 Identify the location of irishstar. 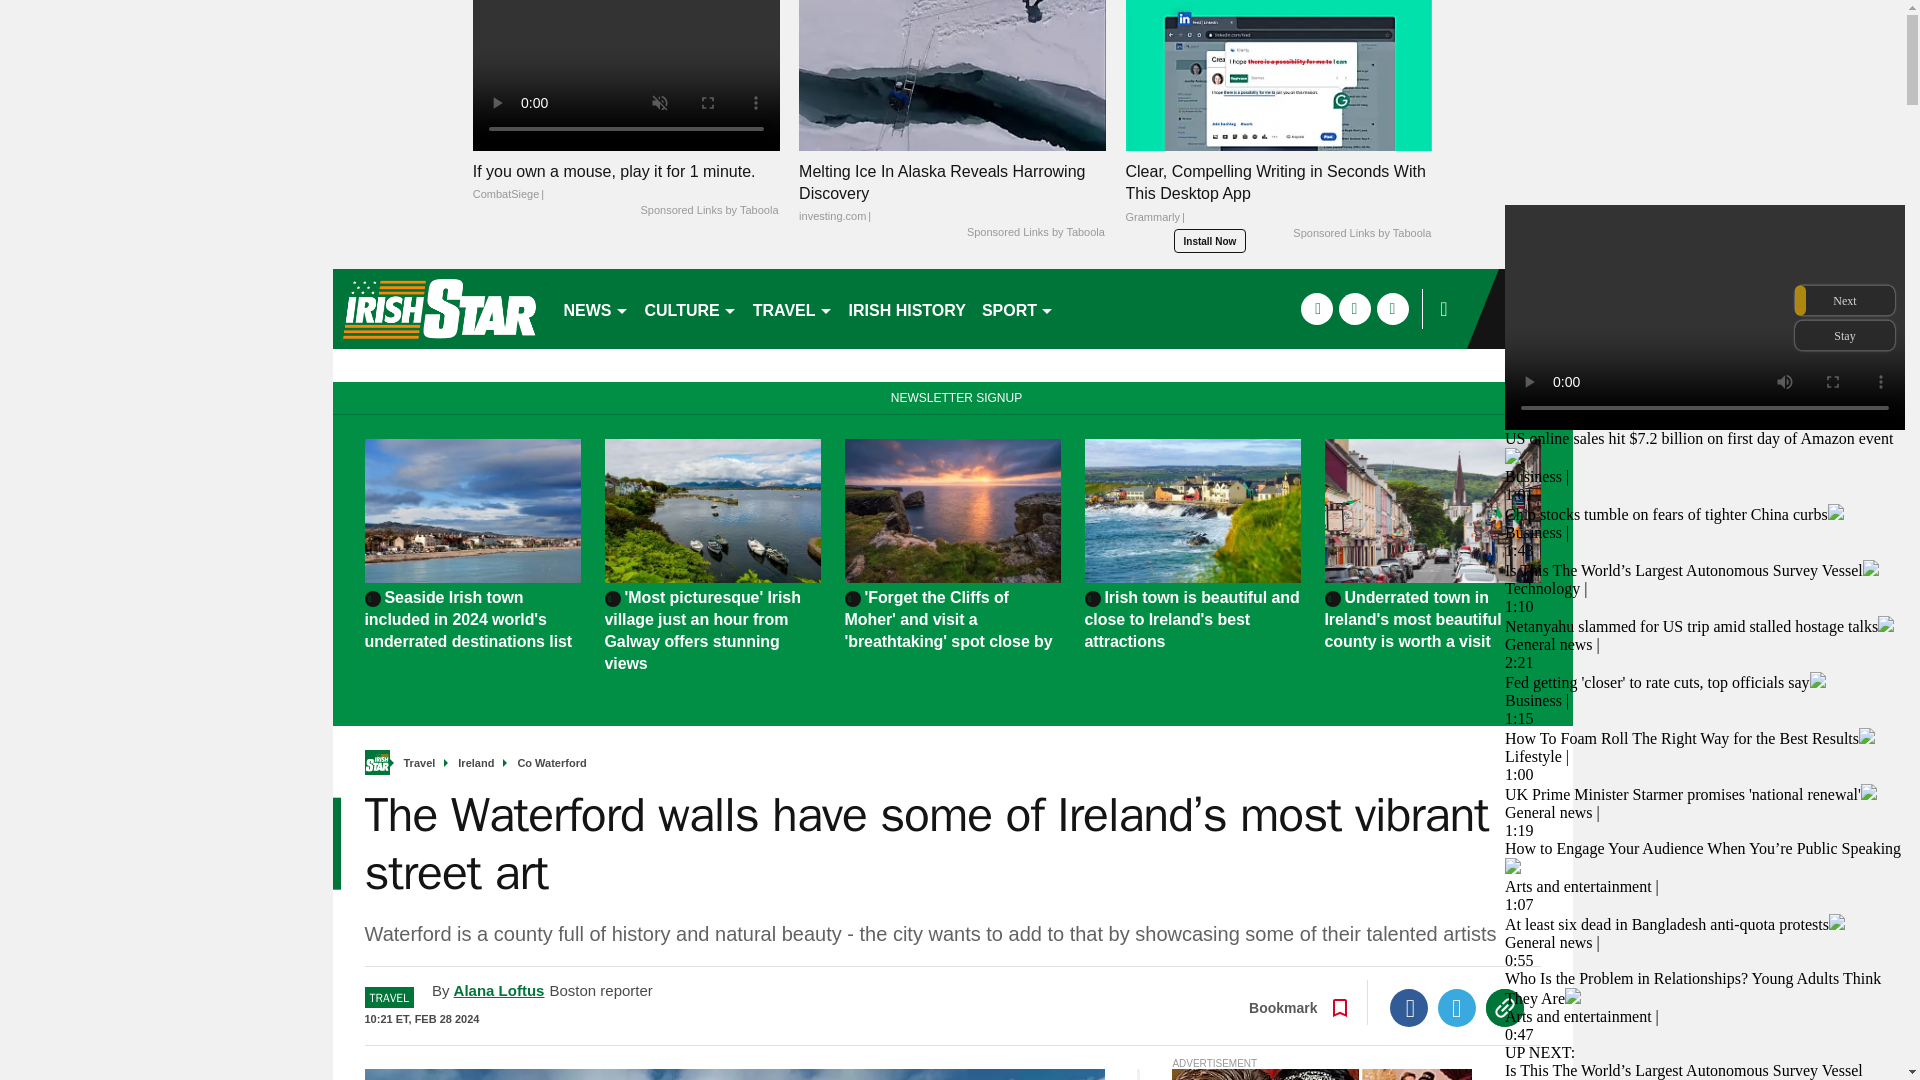
(438, 308).